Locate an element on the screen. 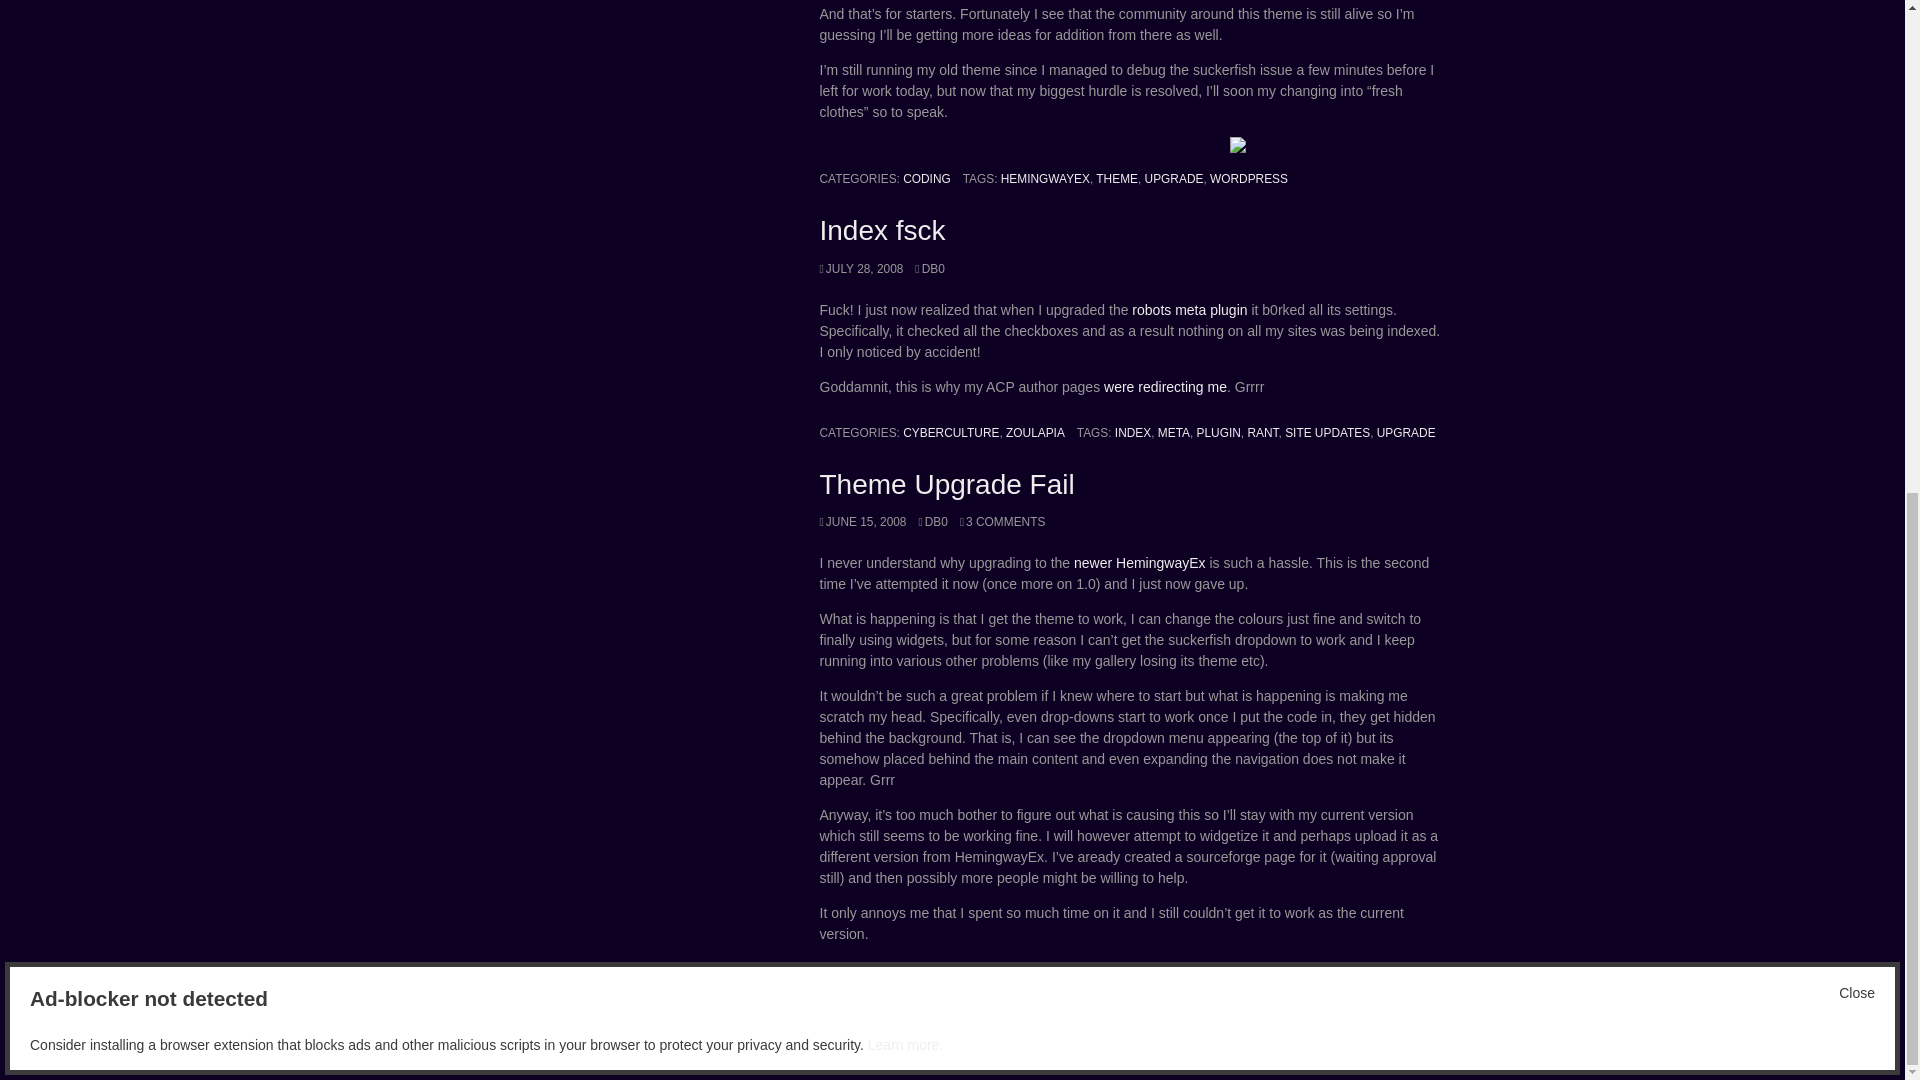 The width and height of the screenshot is (1920, 1080). ZOULAPIA is located at coordinates (1036, 432).